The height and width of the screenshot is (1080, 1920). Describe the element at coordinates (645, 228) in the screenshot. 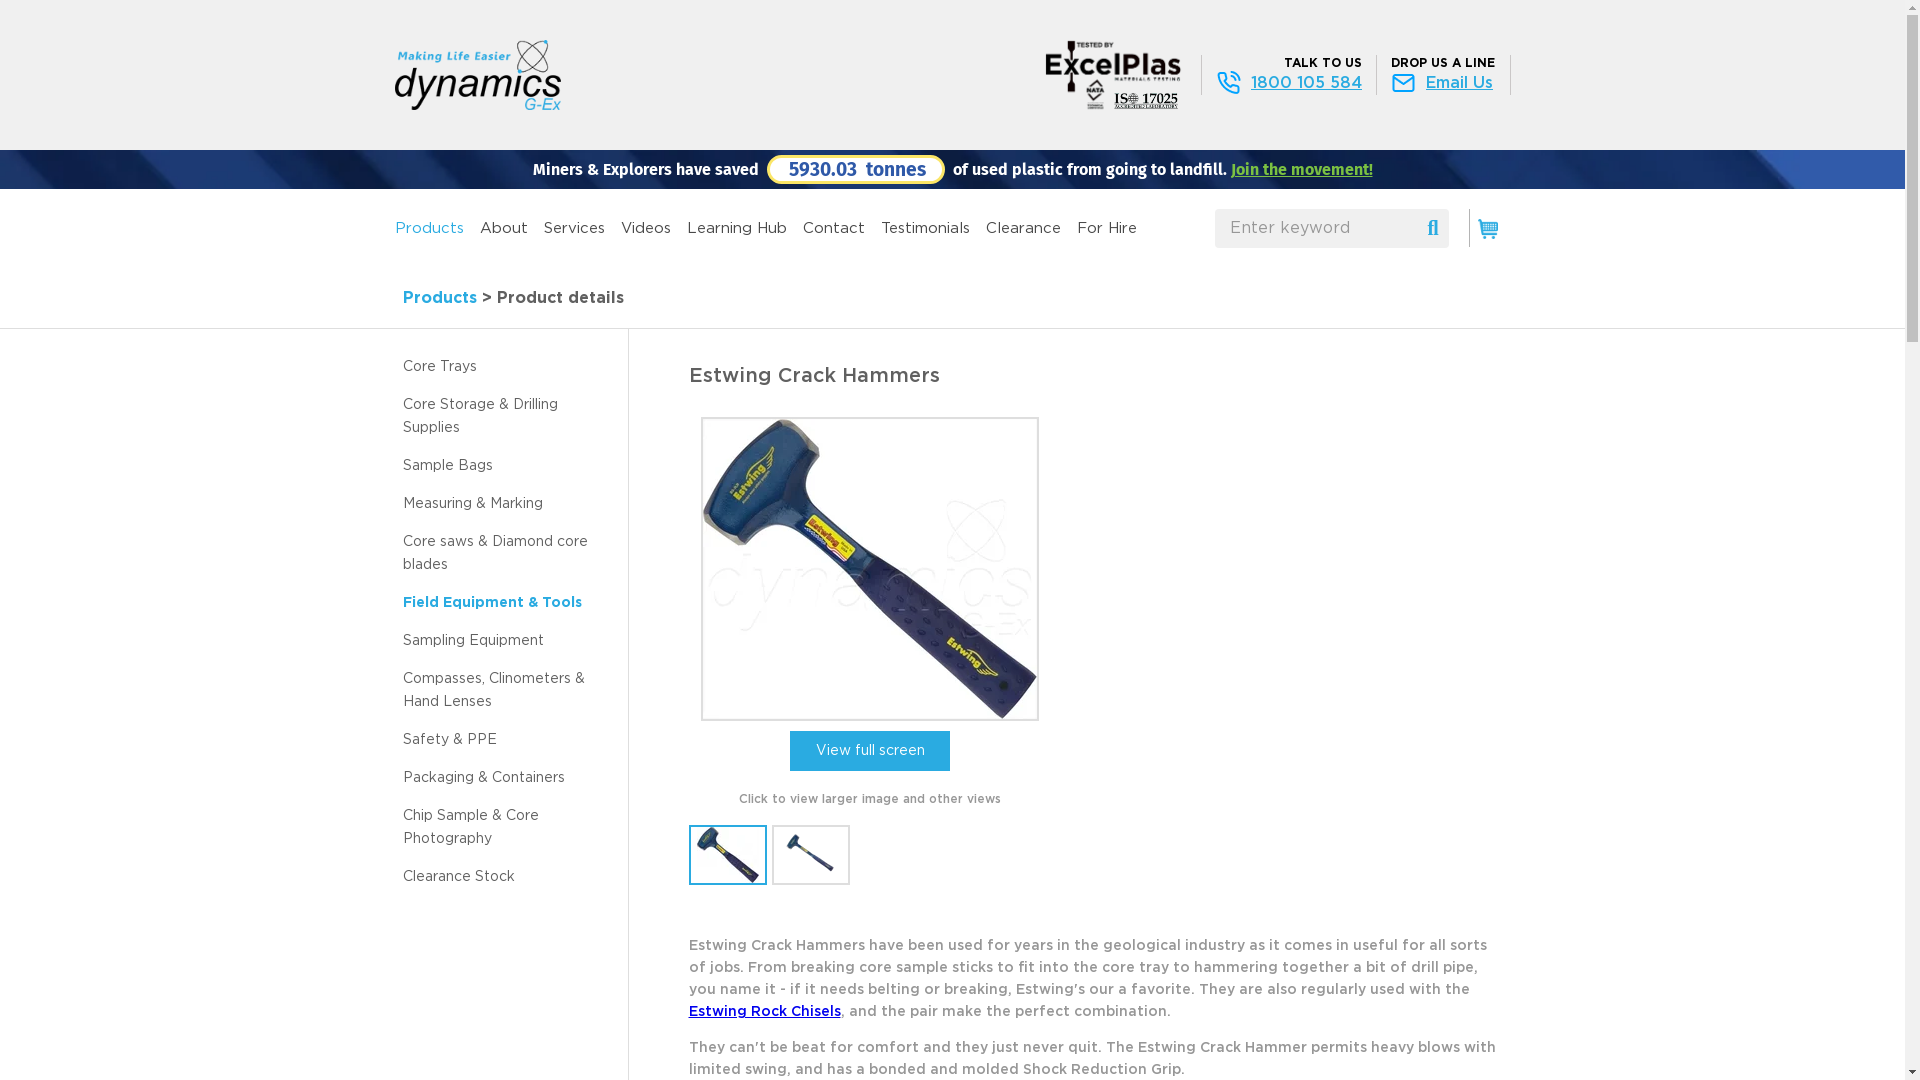

I see `Videos` at that location.